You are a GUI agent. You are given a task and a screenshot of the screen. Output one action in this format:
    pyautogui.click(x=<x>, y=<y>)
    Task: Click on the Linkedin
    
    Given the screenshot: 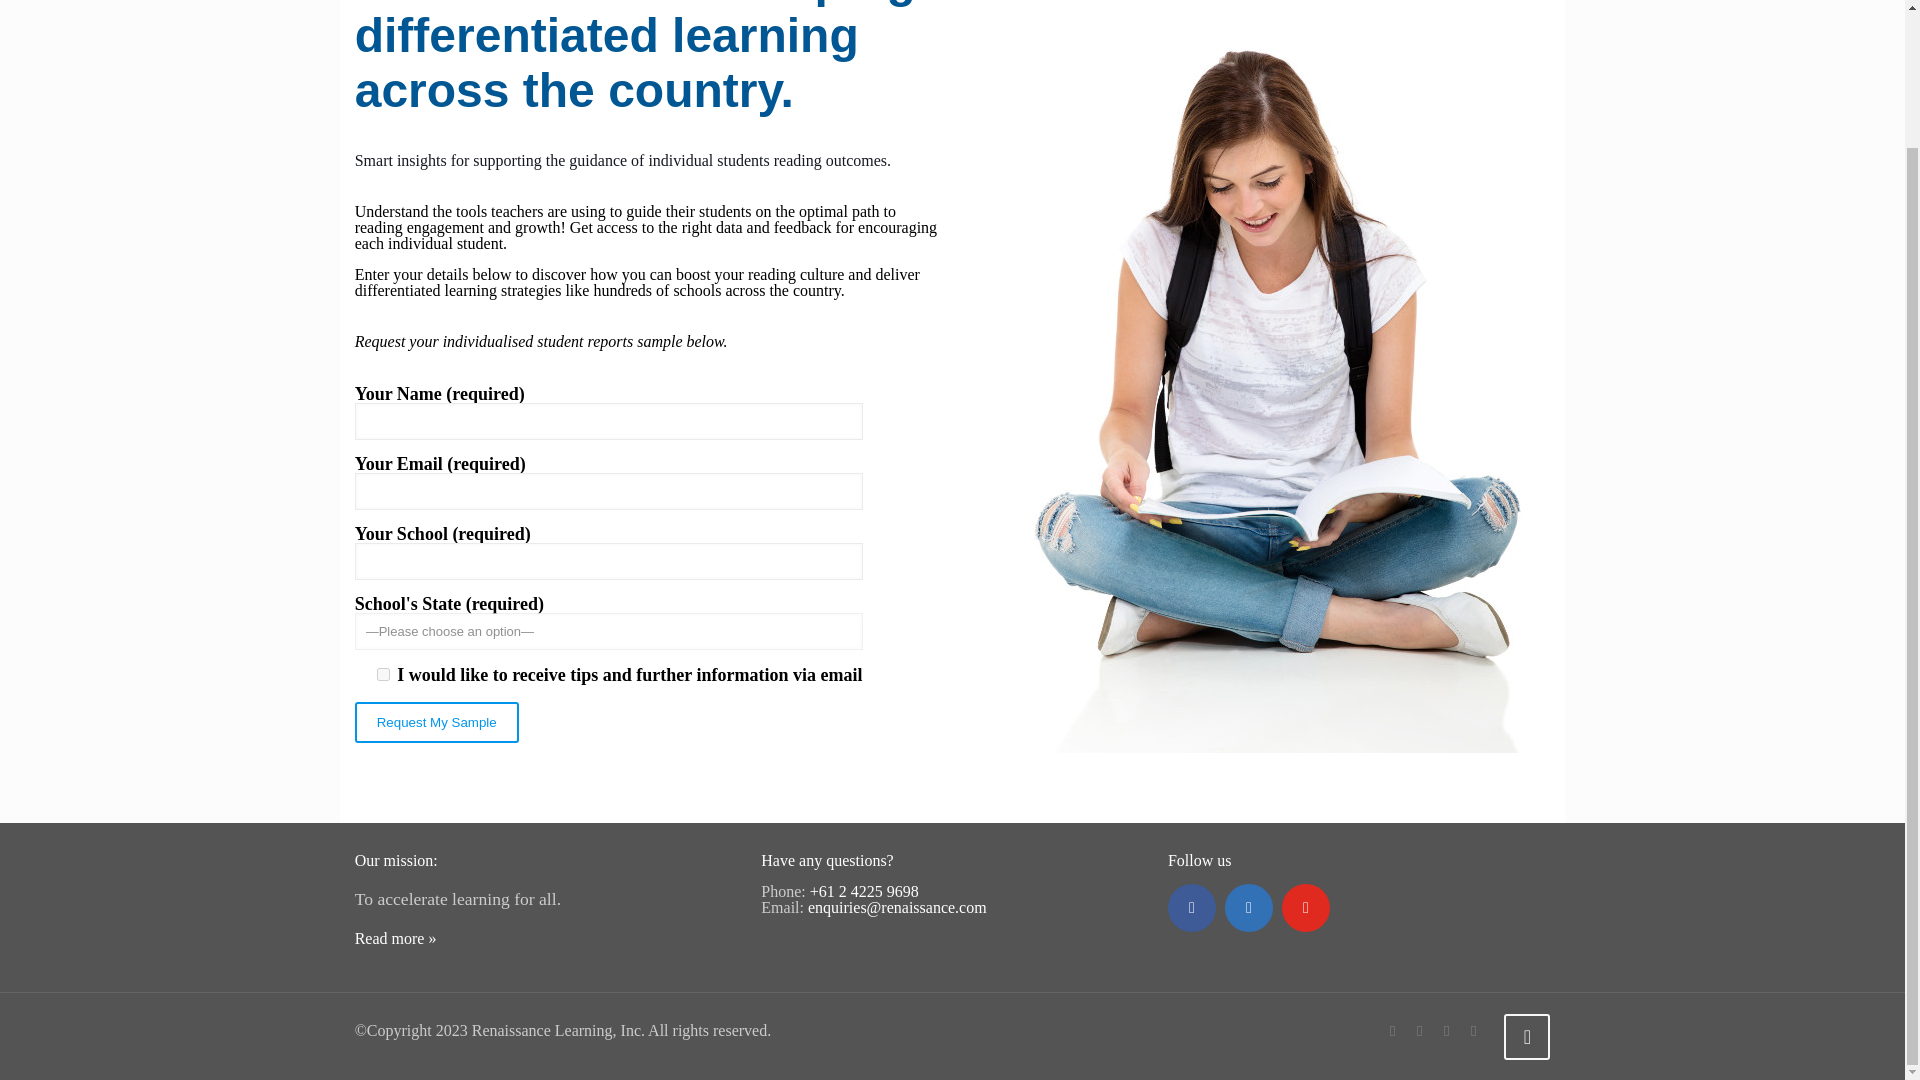 What is the action you would take?
    pyautogui.click(x=1248, y=908)
    